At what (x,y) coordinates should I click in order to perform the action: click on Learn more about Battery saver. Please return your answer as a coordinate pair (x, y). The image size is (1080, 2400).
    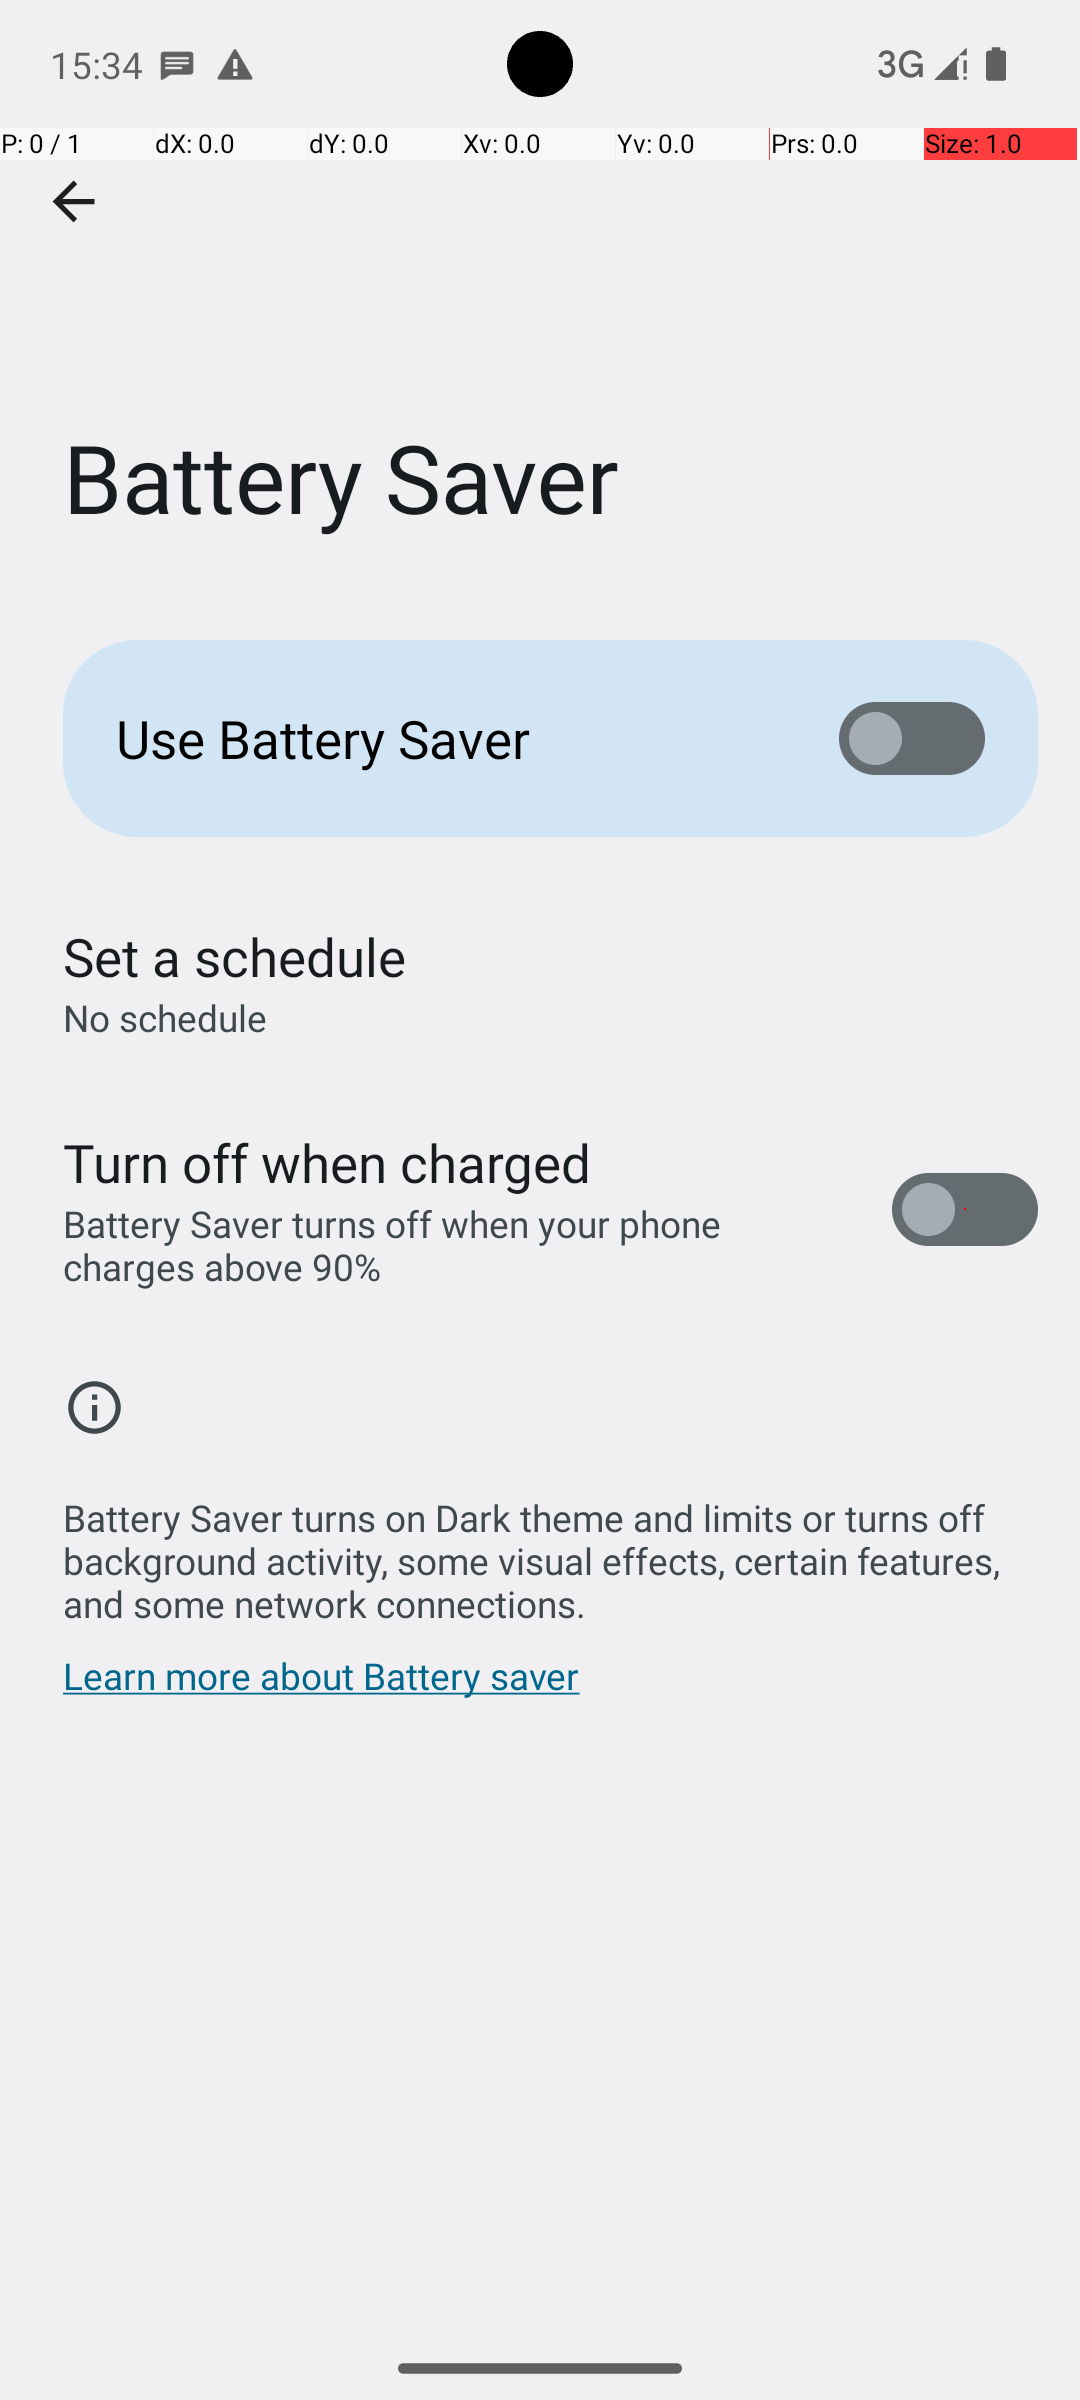
    Looking at the image, I should click on (322, 1686).